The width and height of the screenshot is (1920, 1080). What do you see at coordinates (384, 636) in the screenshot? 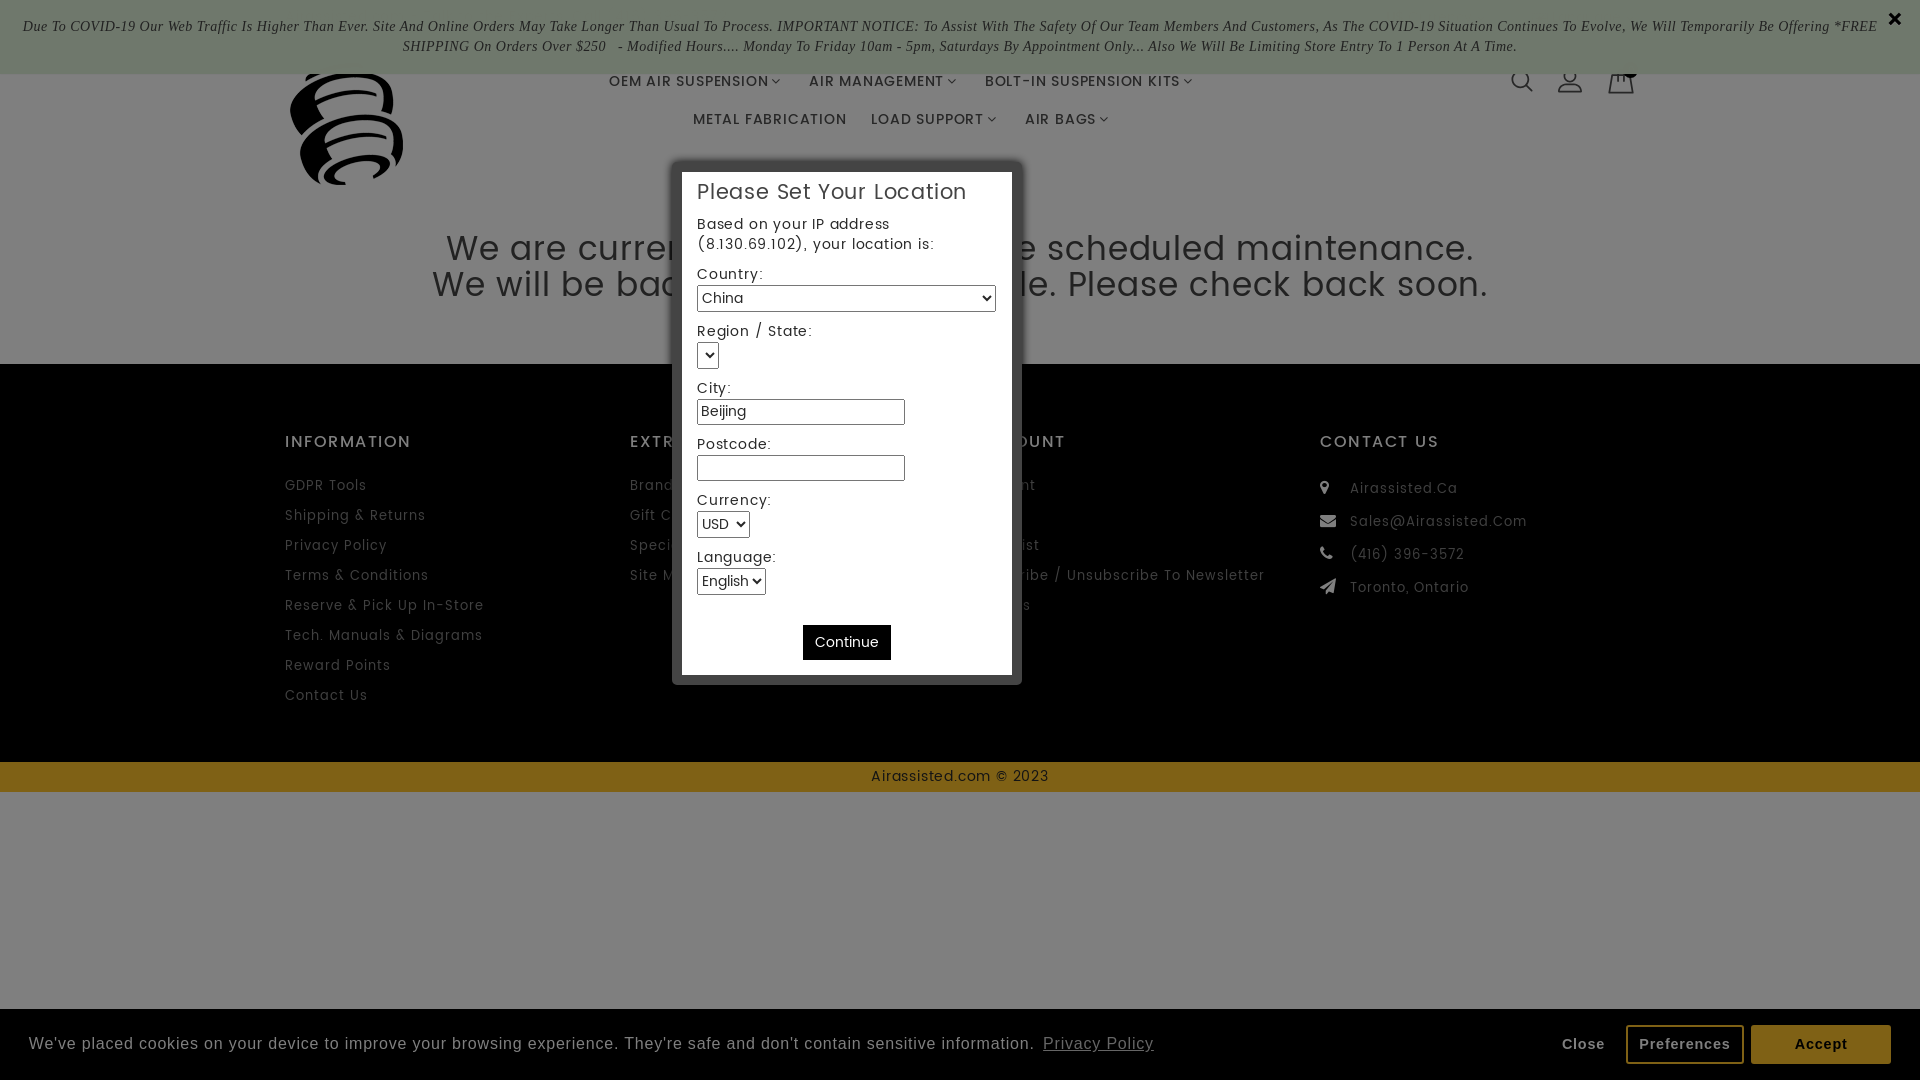
I see `Tech. Manuals & Diagrams` at bounding box center [384, 636].